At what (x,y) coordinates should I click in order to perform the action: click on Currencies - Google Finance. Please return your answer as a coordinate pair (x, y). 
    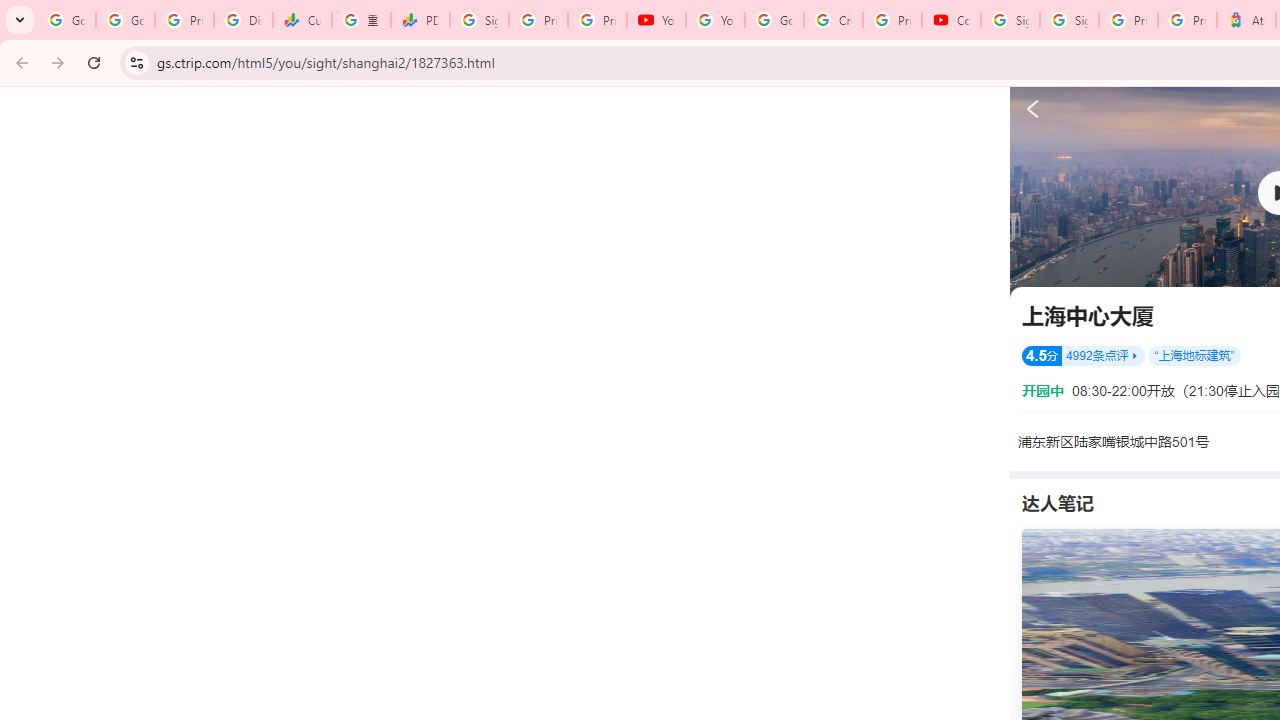
    Looking at the image, I should click on (302, 20).